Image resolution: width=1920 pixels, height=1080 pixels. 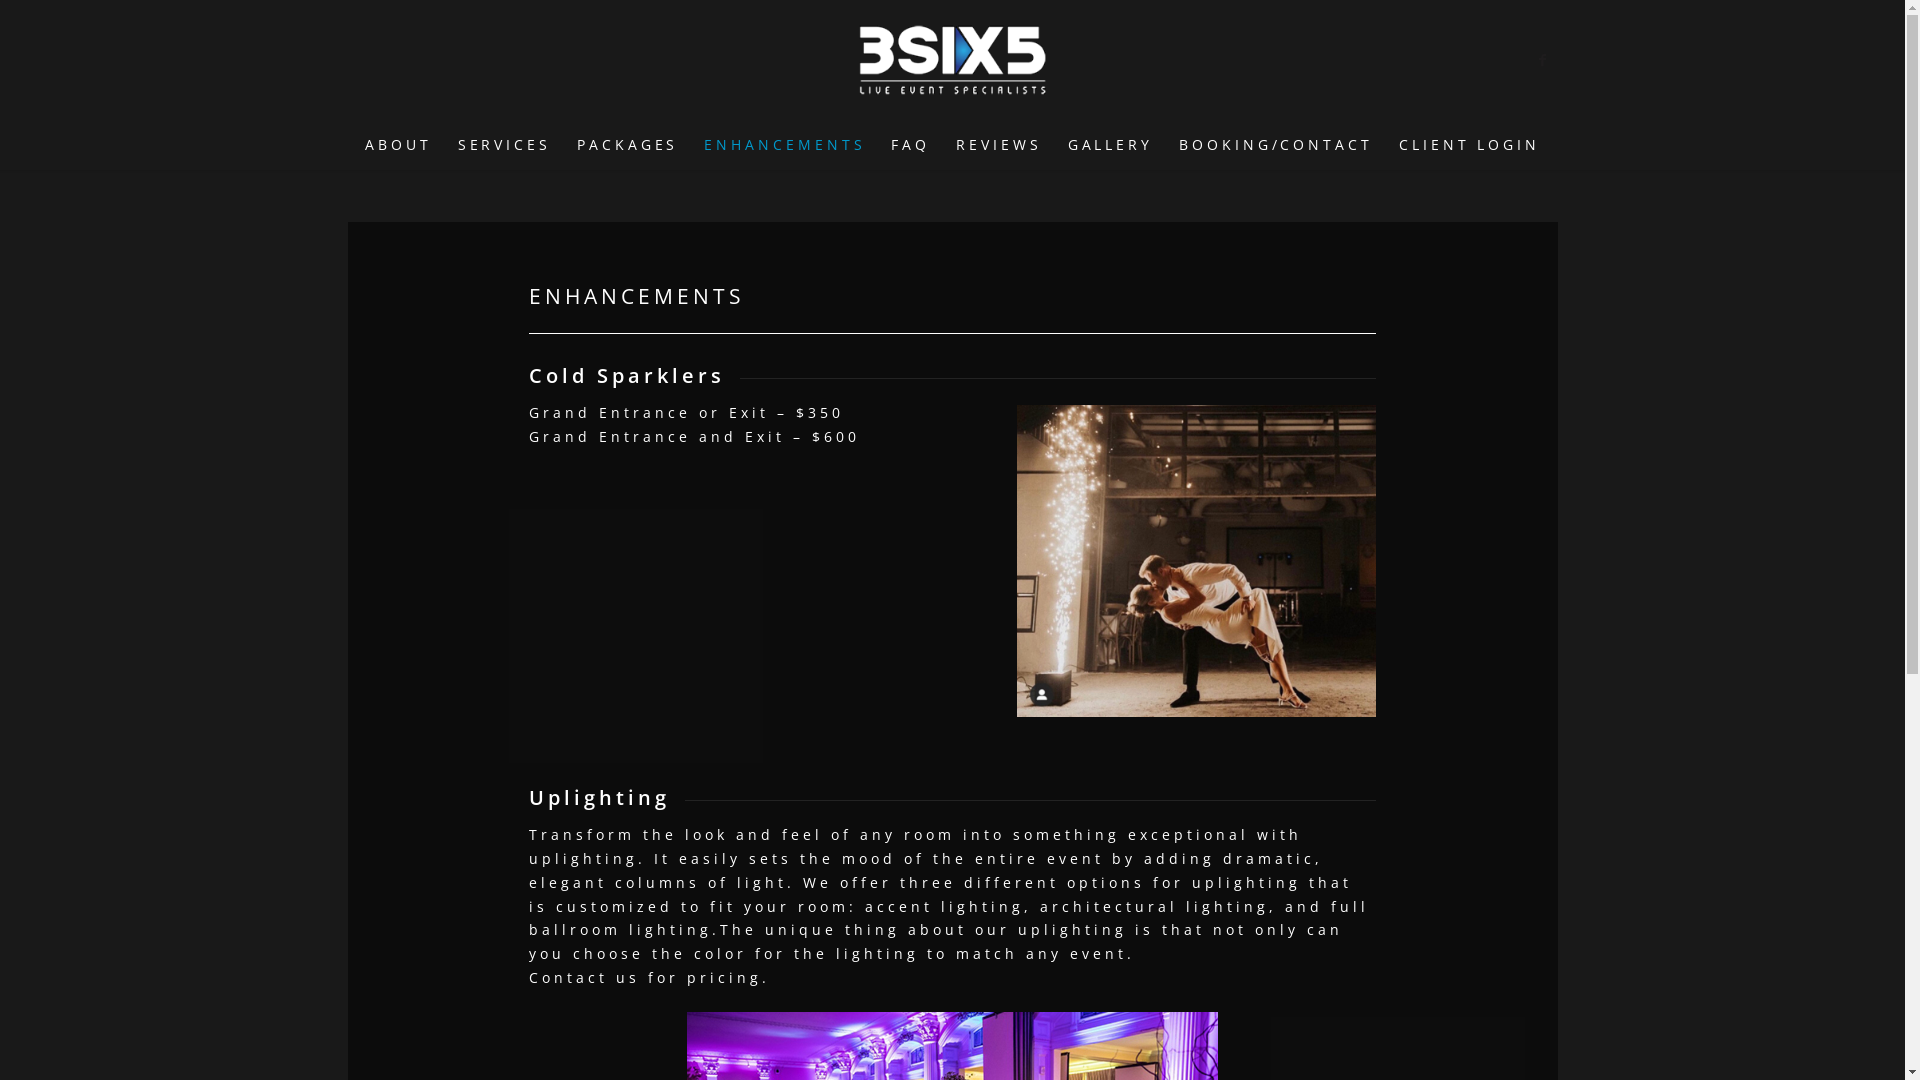 What do you see at coordinates (784, 145) in the screenshot?
I see `ENHANCEMENTS` at bounding box center [784, 145].